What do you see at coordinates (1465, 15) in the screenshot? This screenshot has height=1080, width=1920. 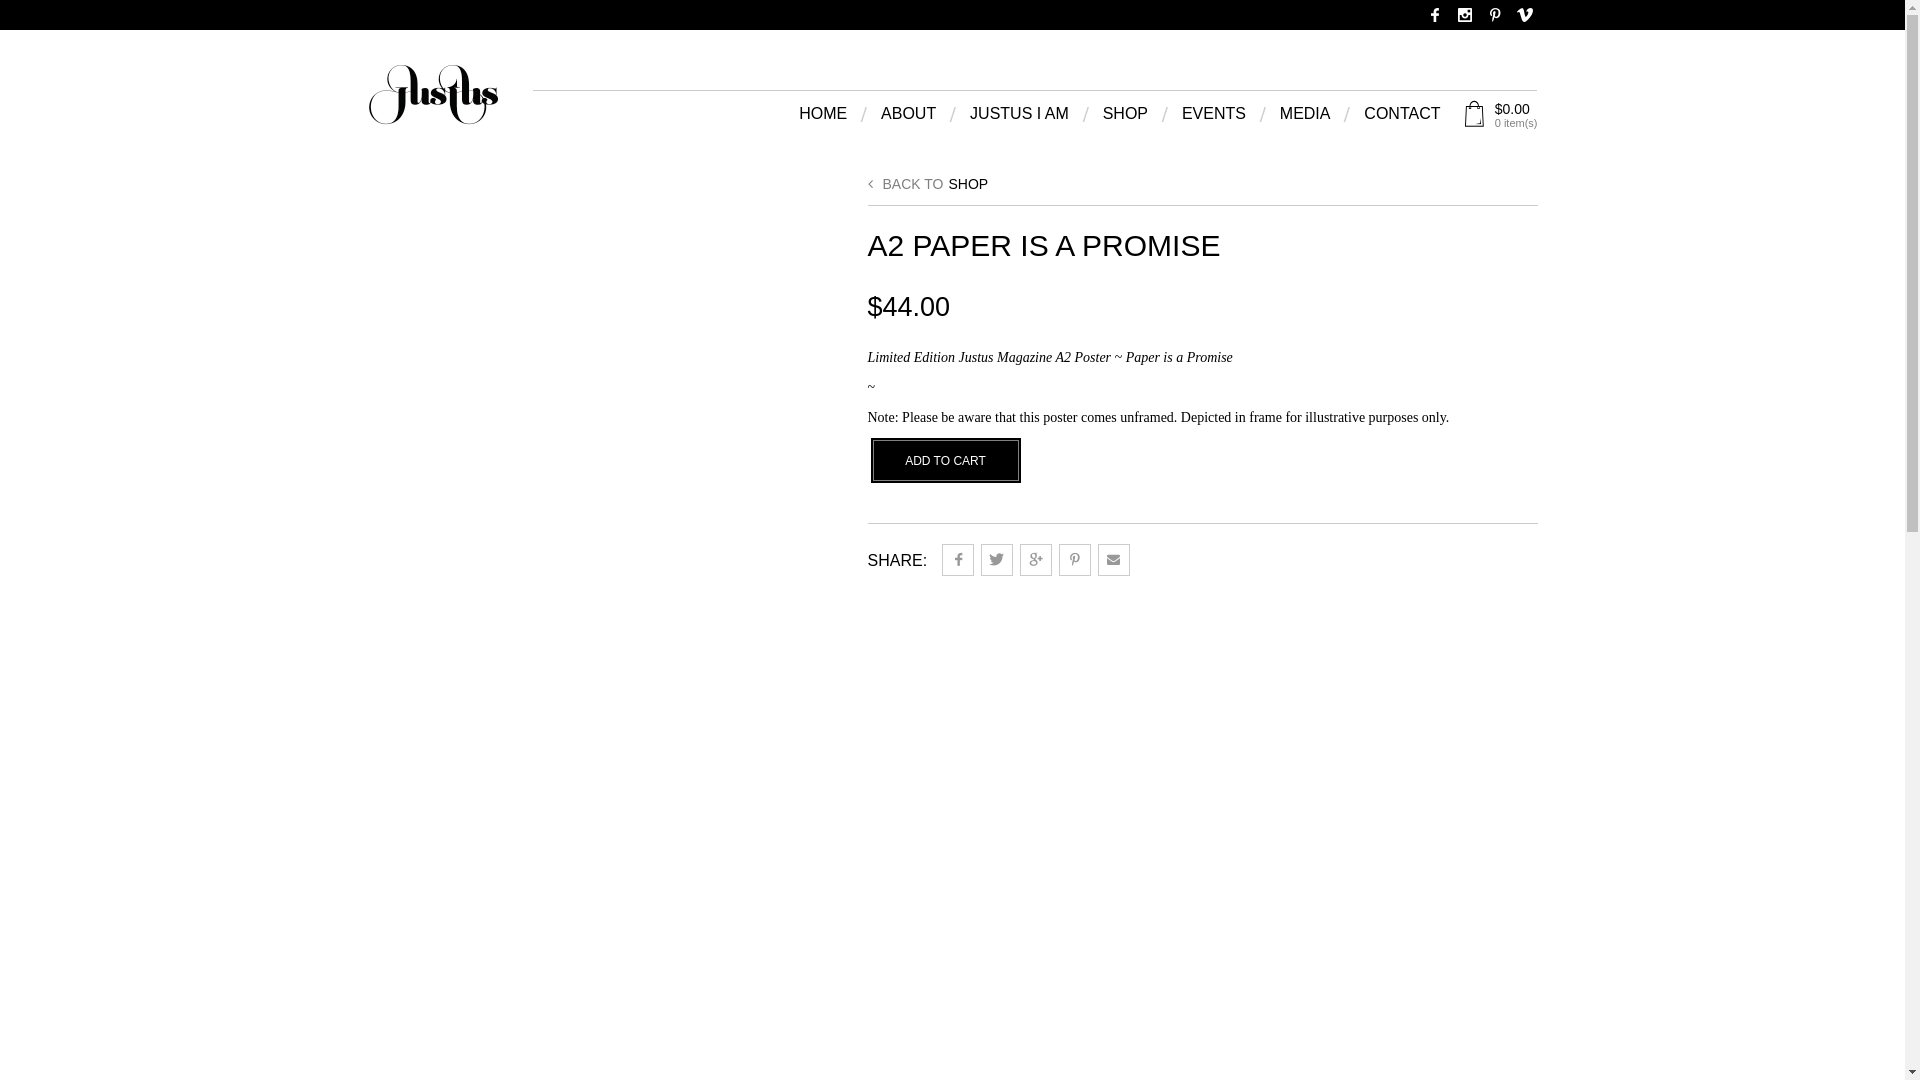 I see `Instagram` at bounding box center [1465, 15].